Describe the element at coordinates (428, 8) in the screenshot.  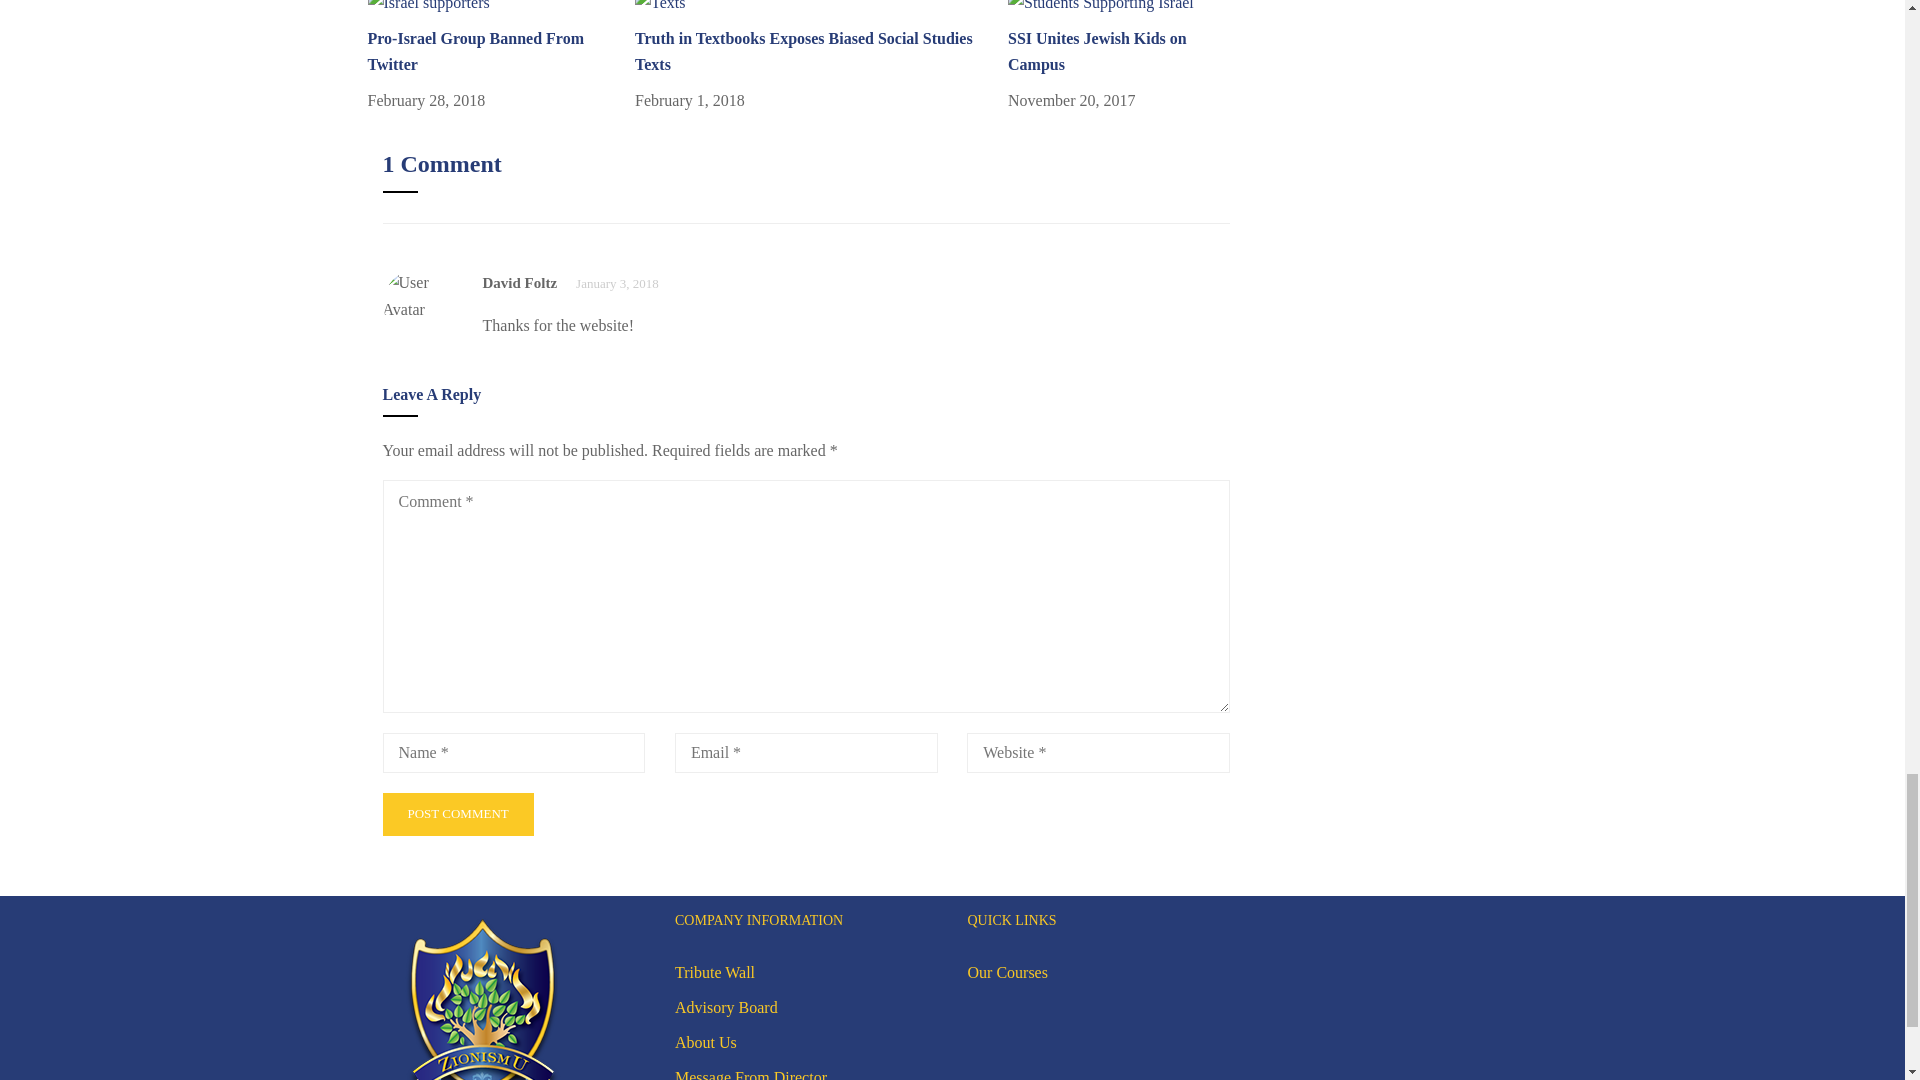
I see `Israel supporters` at that location.